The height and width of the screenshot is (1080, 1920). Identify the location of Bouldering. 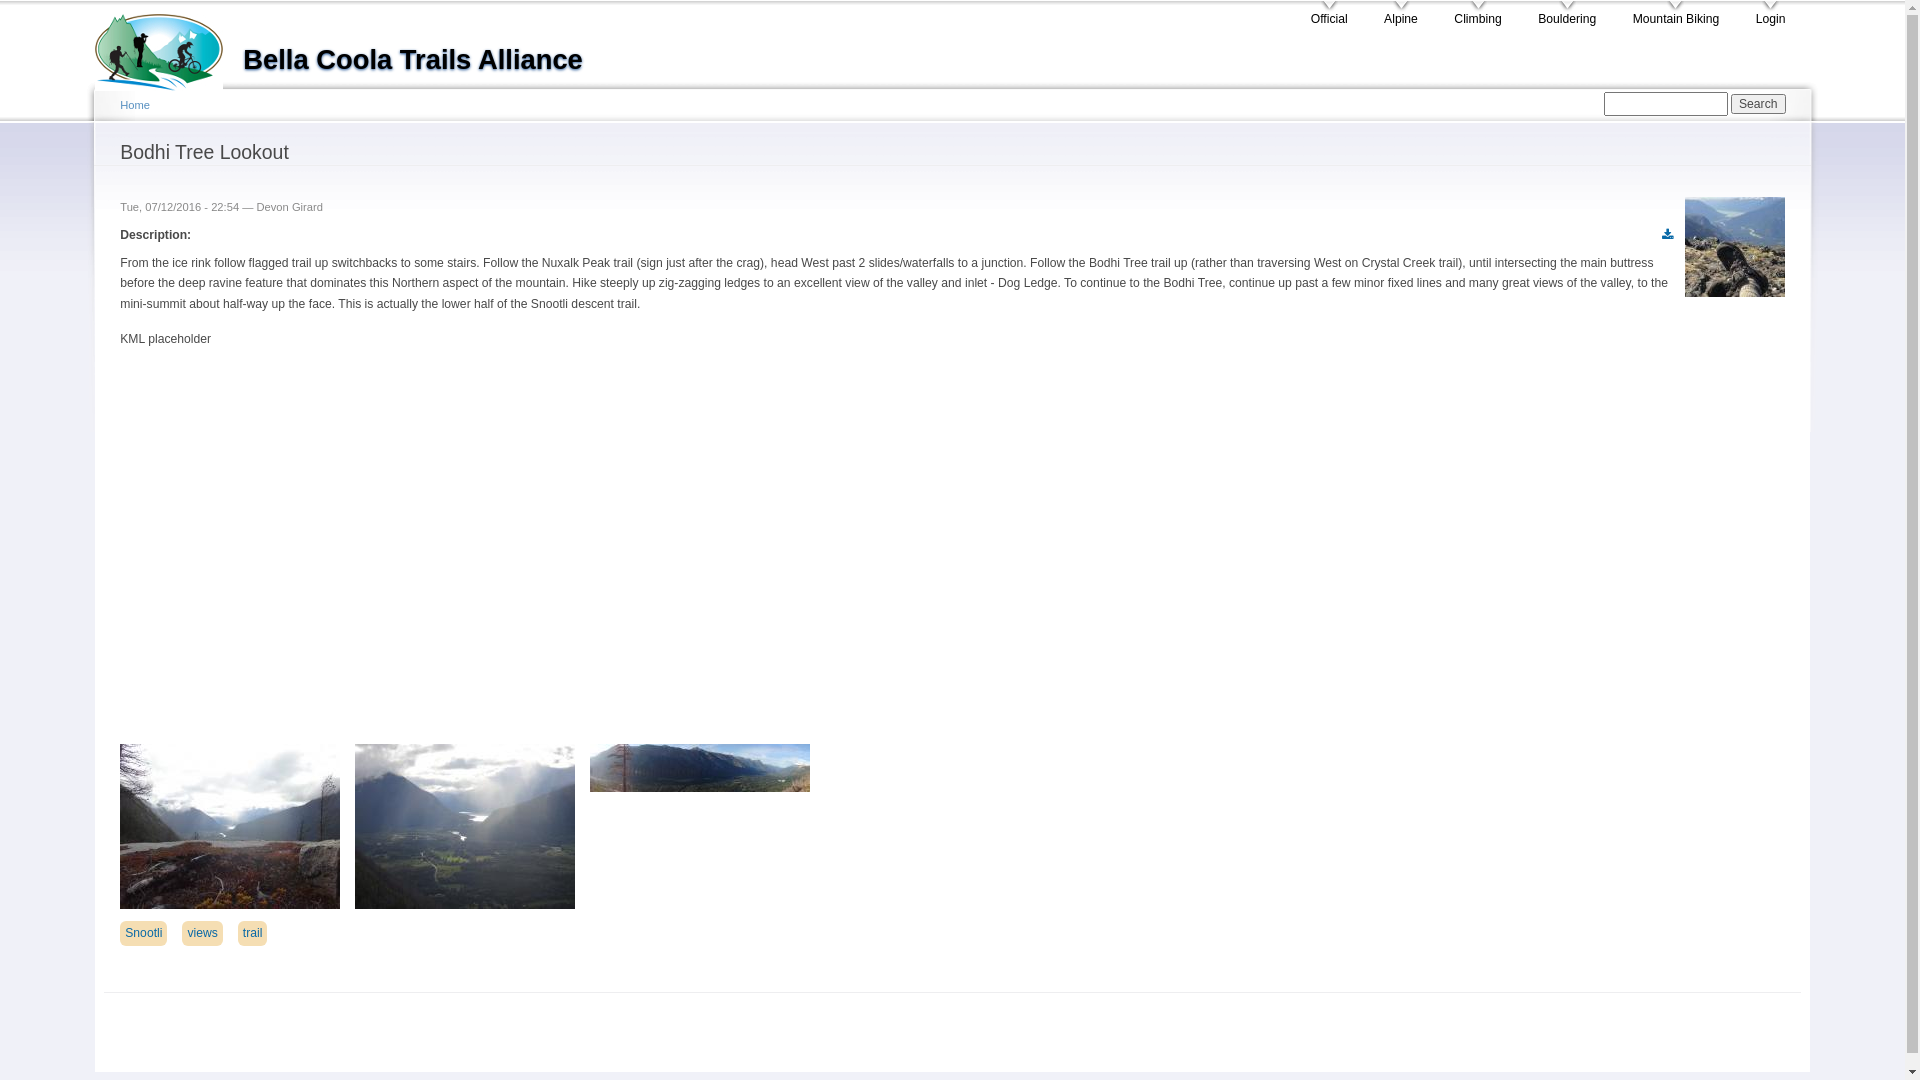
(1567, 15).